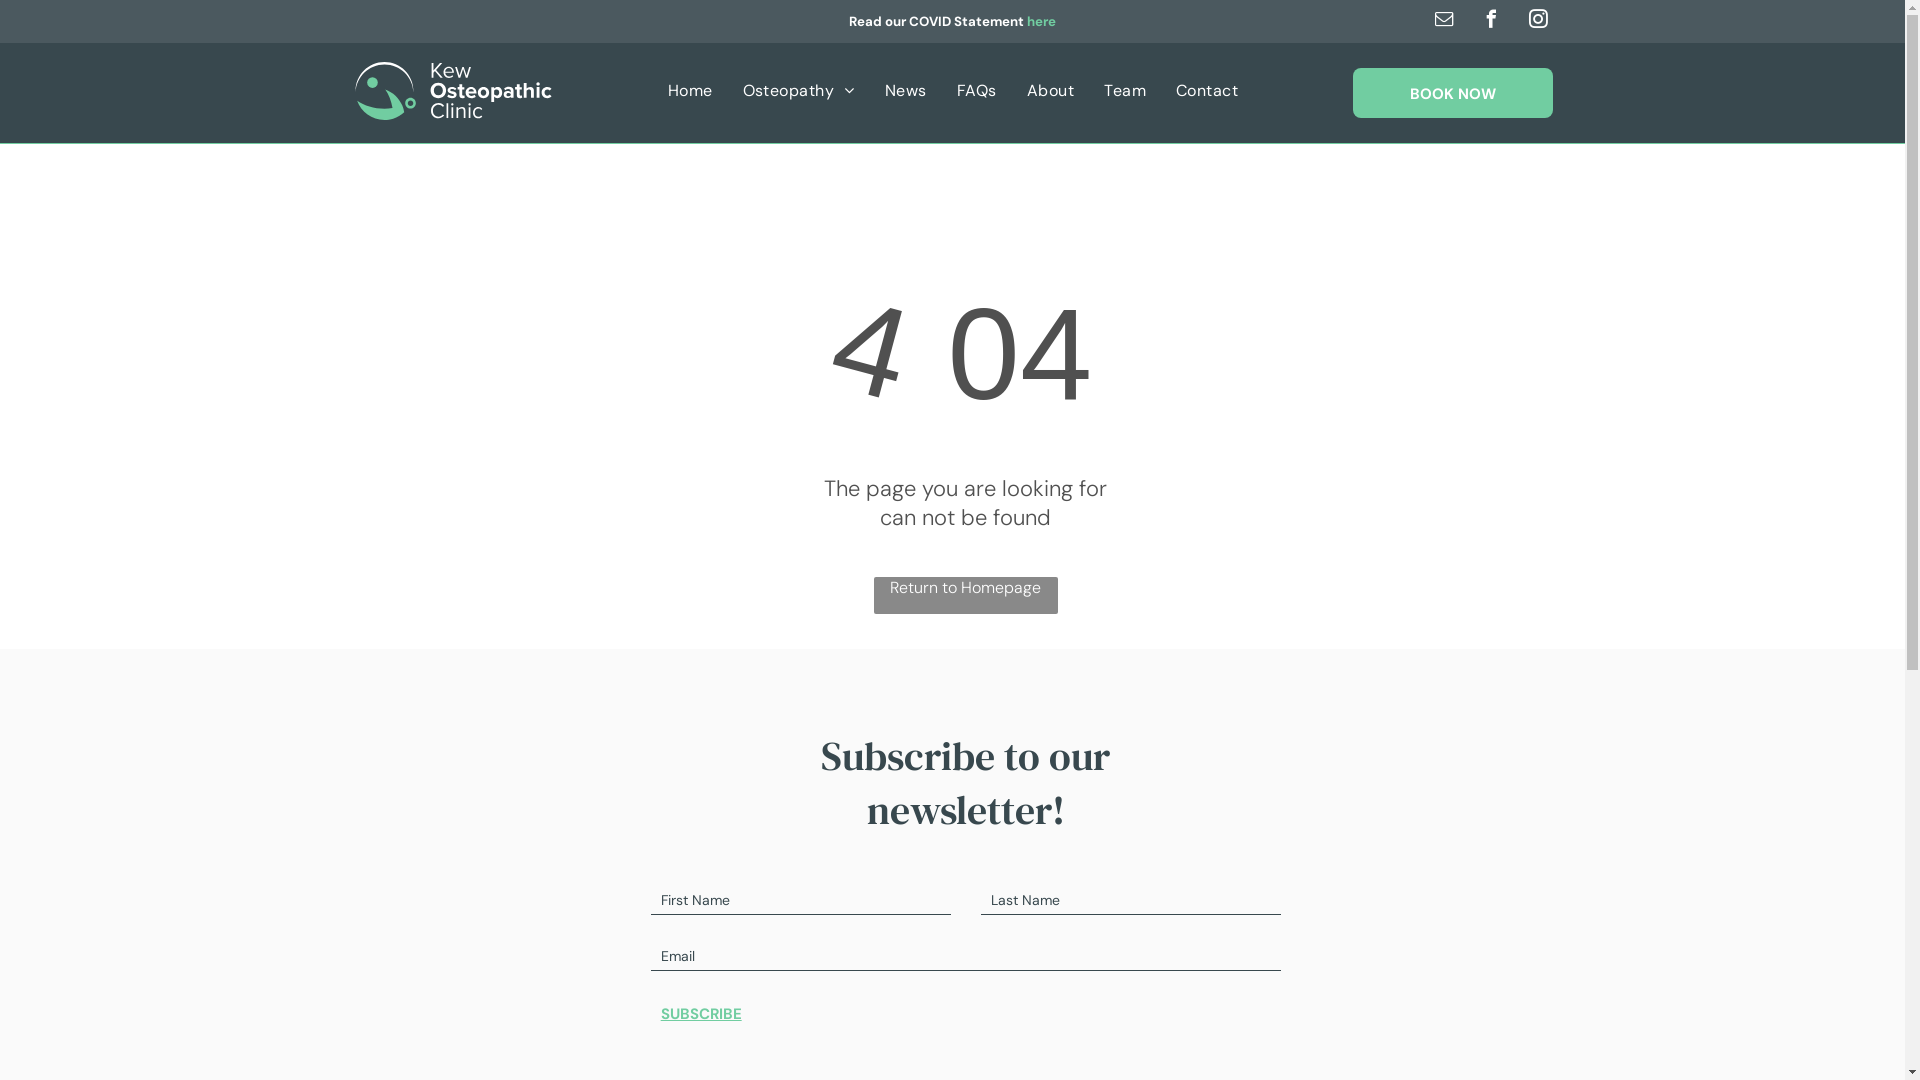  What do you see at coordinates (966, 596) in the screenshot?
I see `Return to Homepage` at bounding box center [966, 596].